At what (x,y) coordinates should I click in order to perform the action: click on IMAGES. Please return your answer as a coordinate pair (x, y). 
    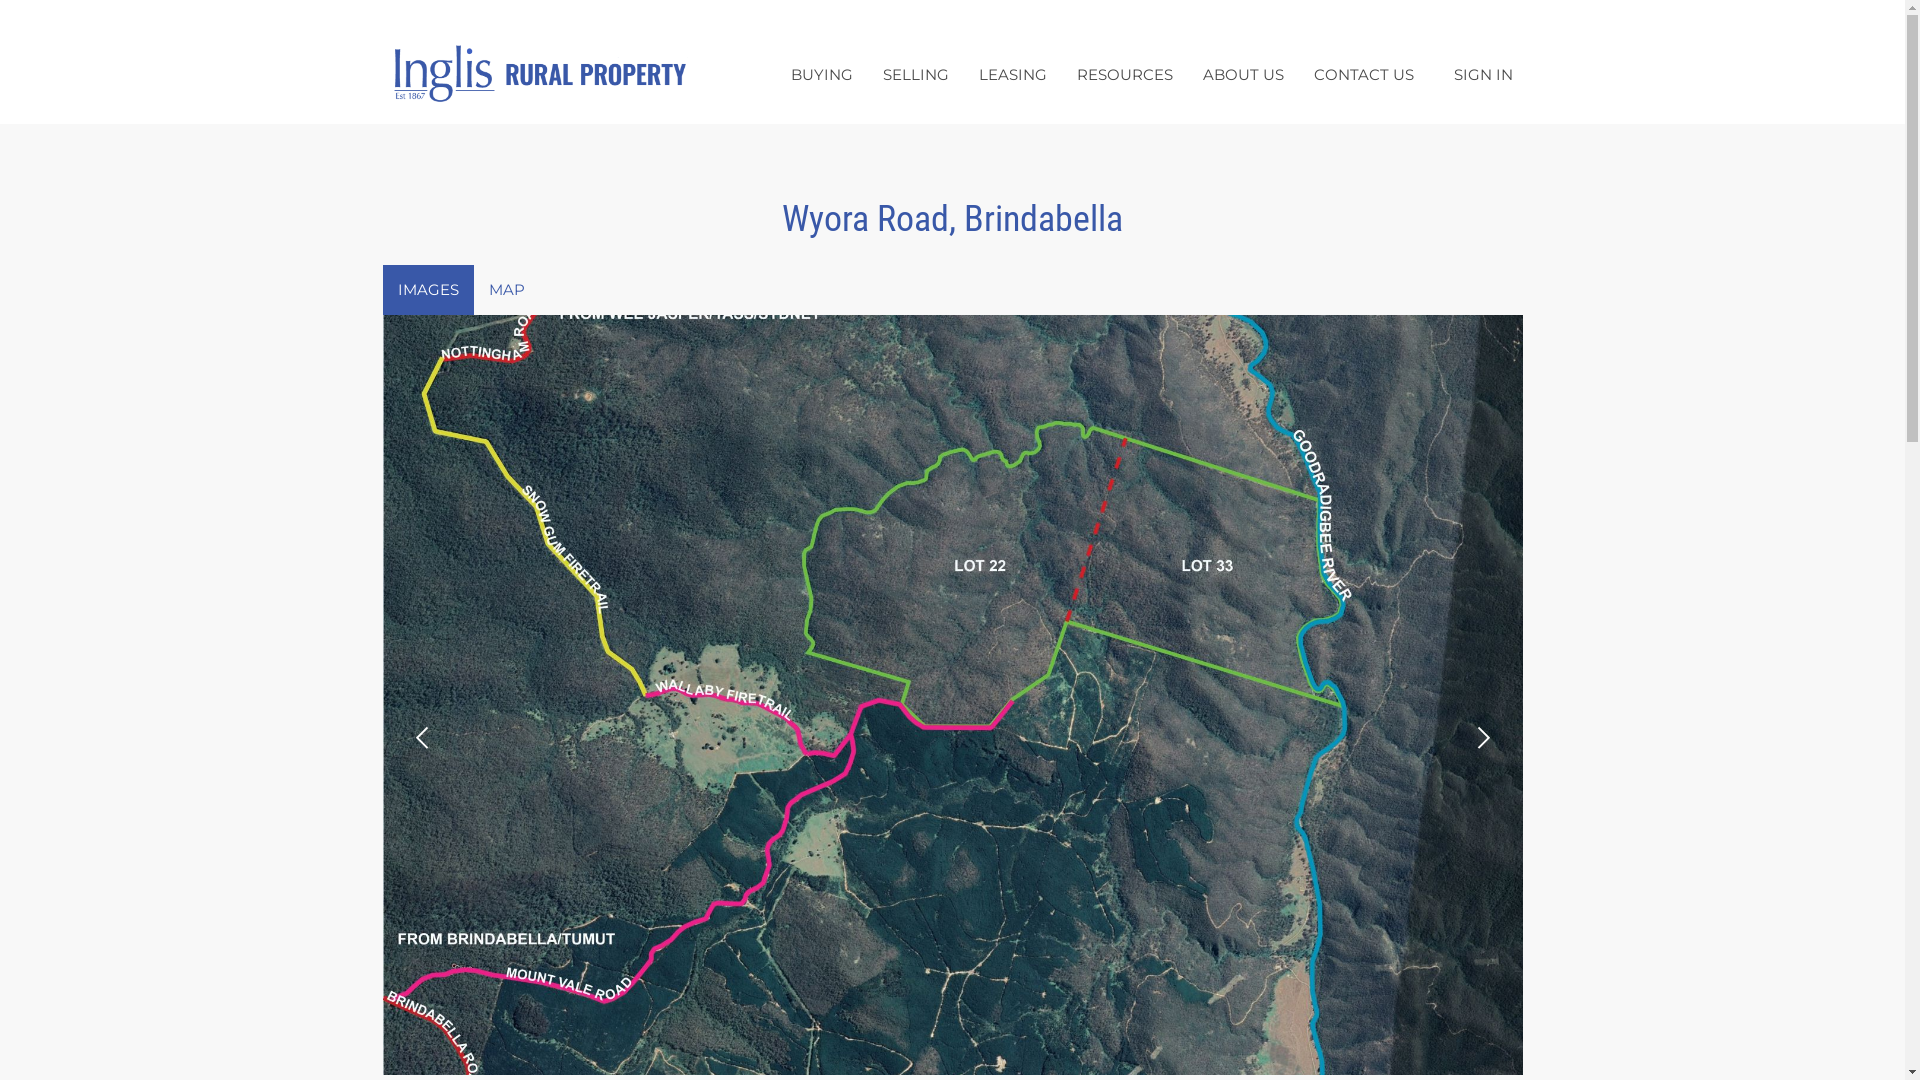
    Looking at the image, I should click on (428, 290).